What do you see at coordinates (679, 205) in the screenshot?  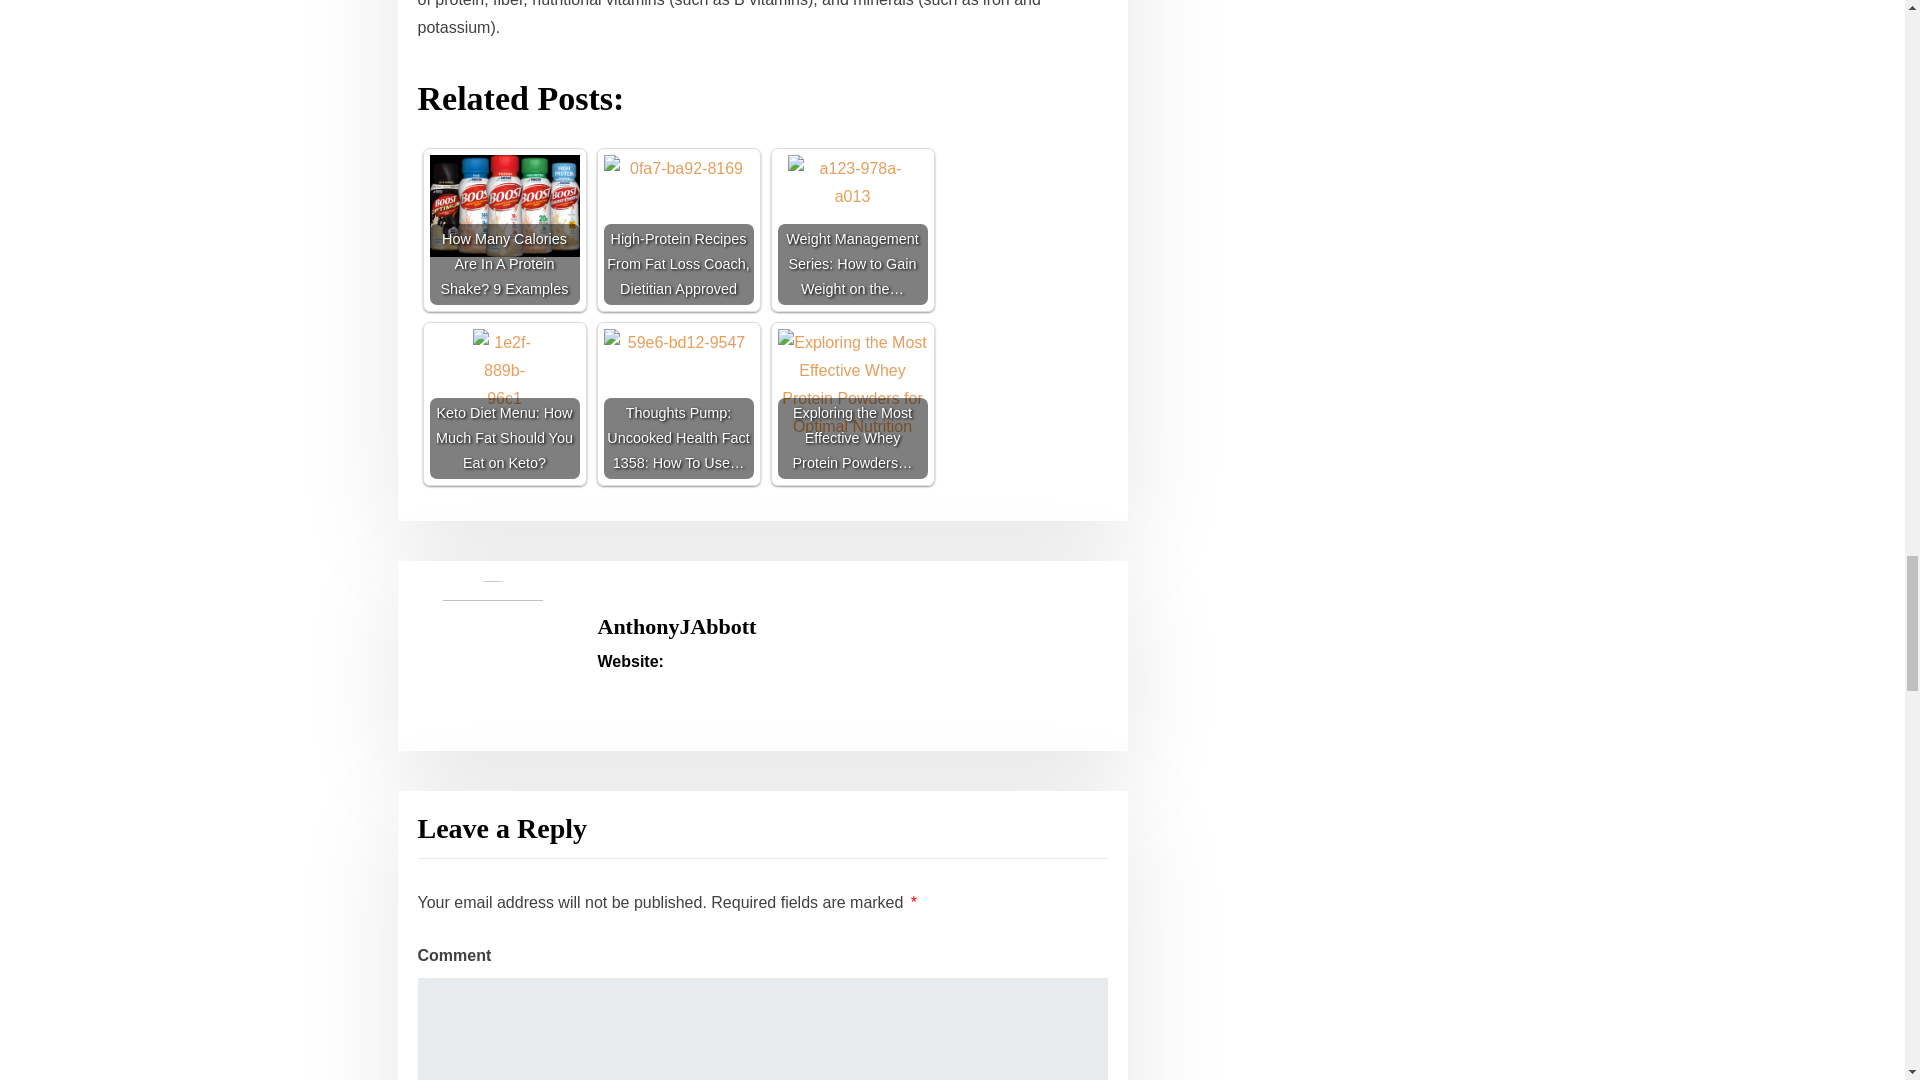 I see `High-Protein Recipes From Fat Loss Coach, Dietitian Approved` at bounding box center [679, 205].